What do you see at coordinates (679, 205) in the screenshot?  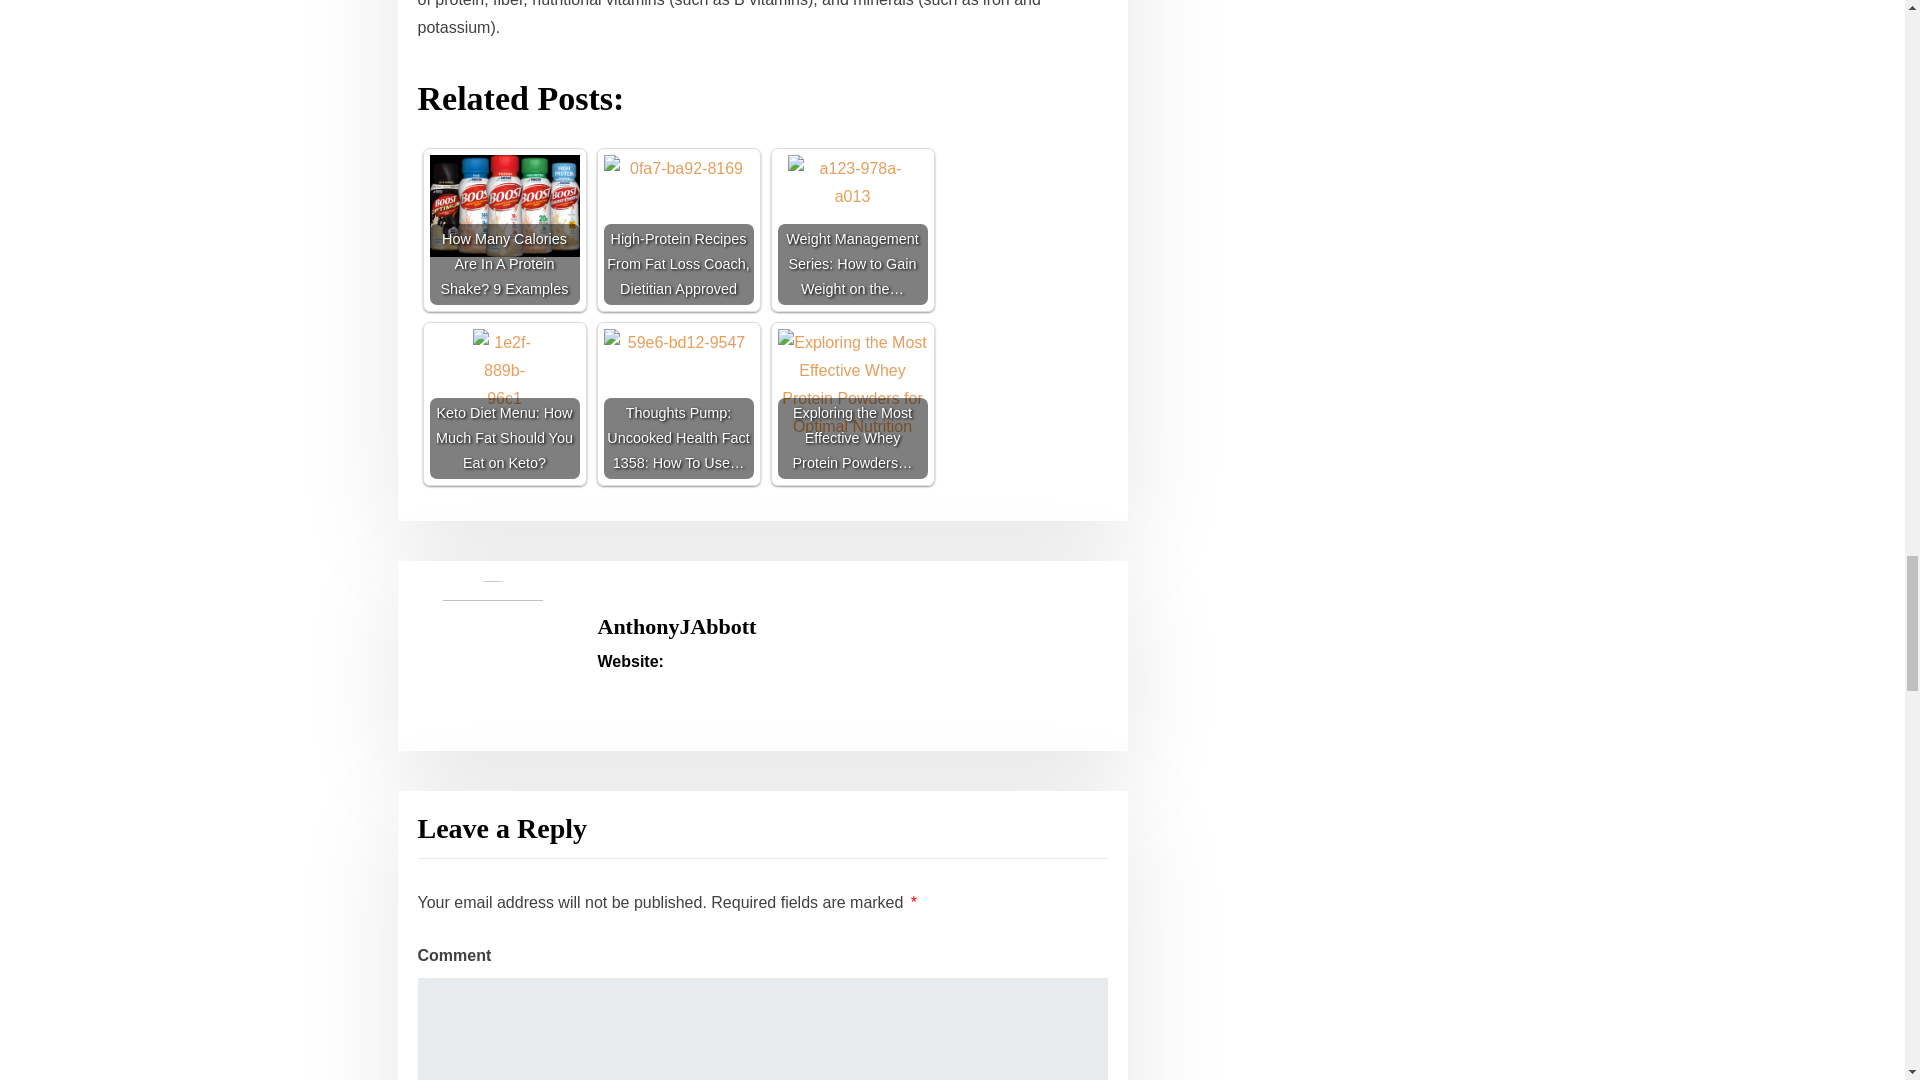 I see `High-Protein Recipes From Fat Loss Coach, Dietitian Approved` at bounding box center [679, 205].